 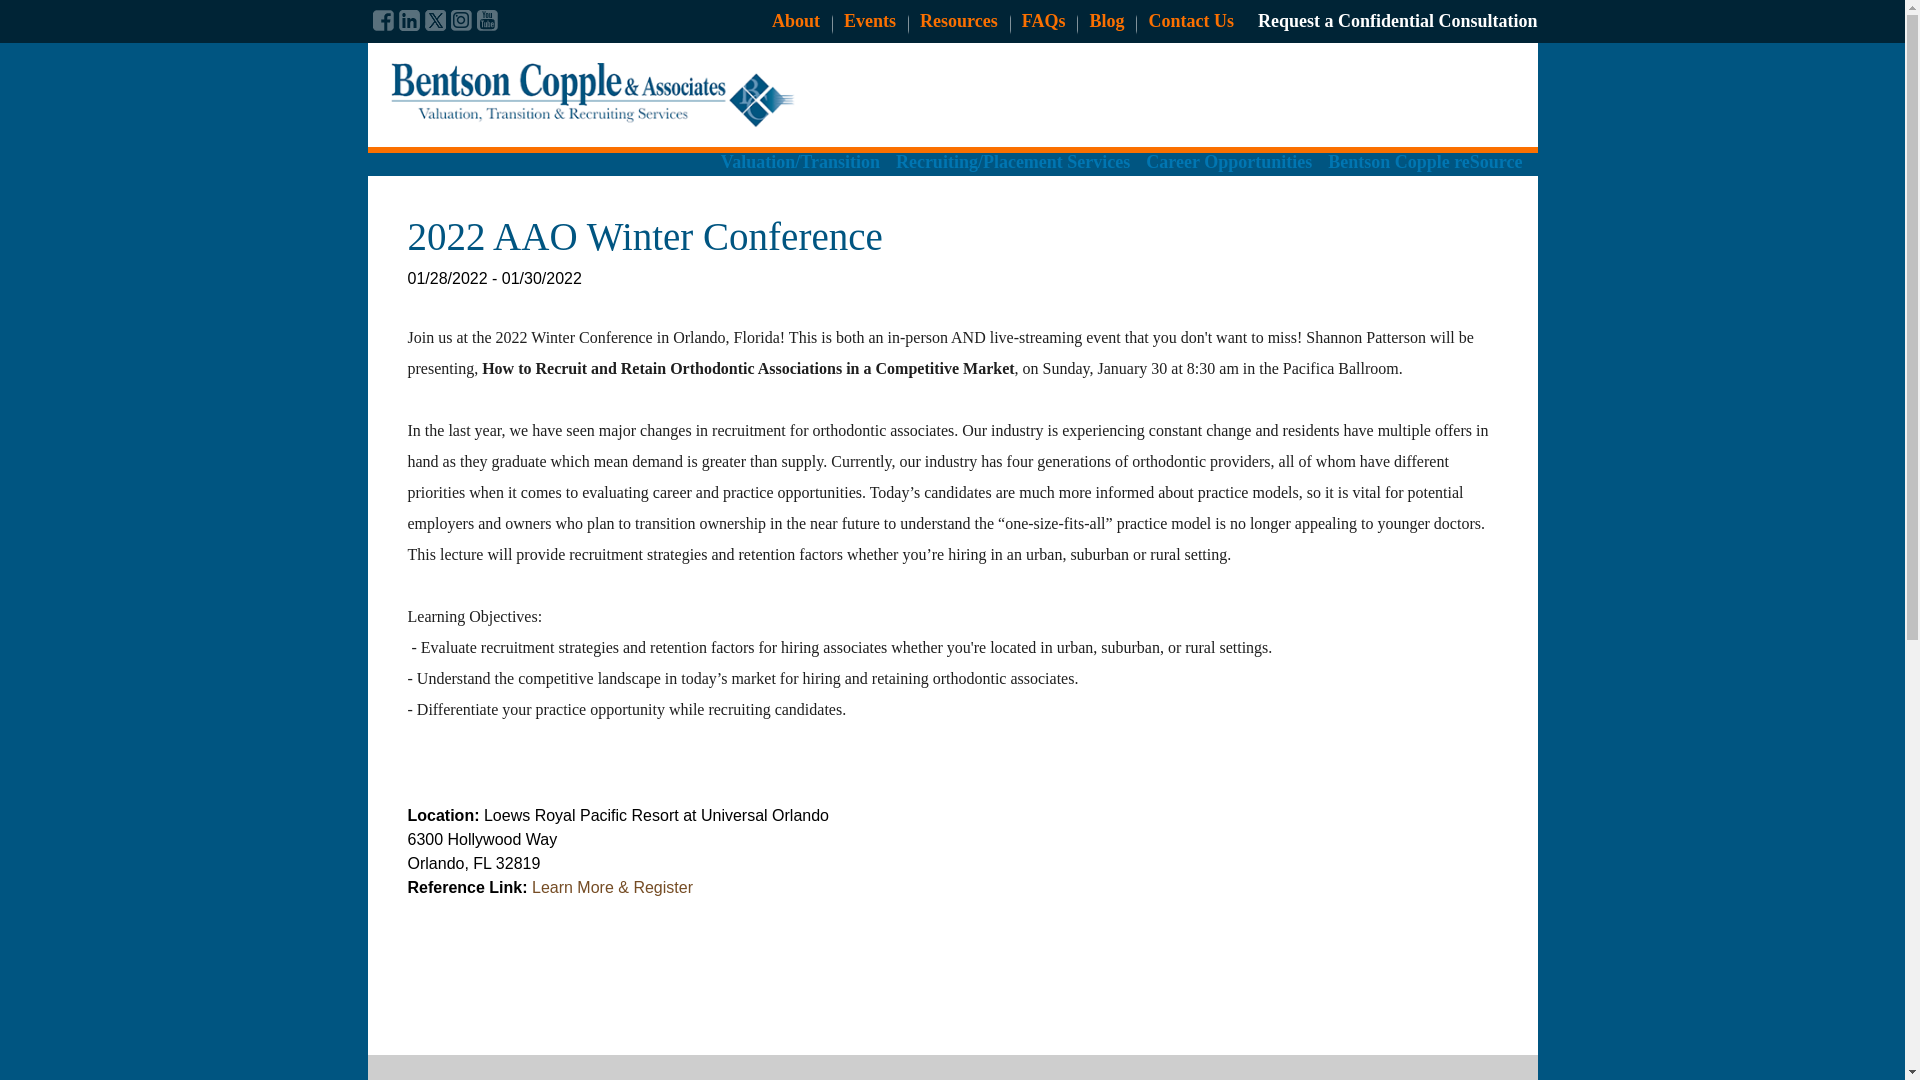 I want to click on Career Opportunities, so click(x=1228, y=171).